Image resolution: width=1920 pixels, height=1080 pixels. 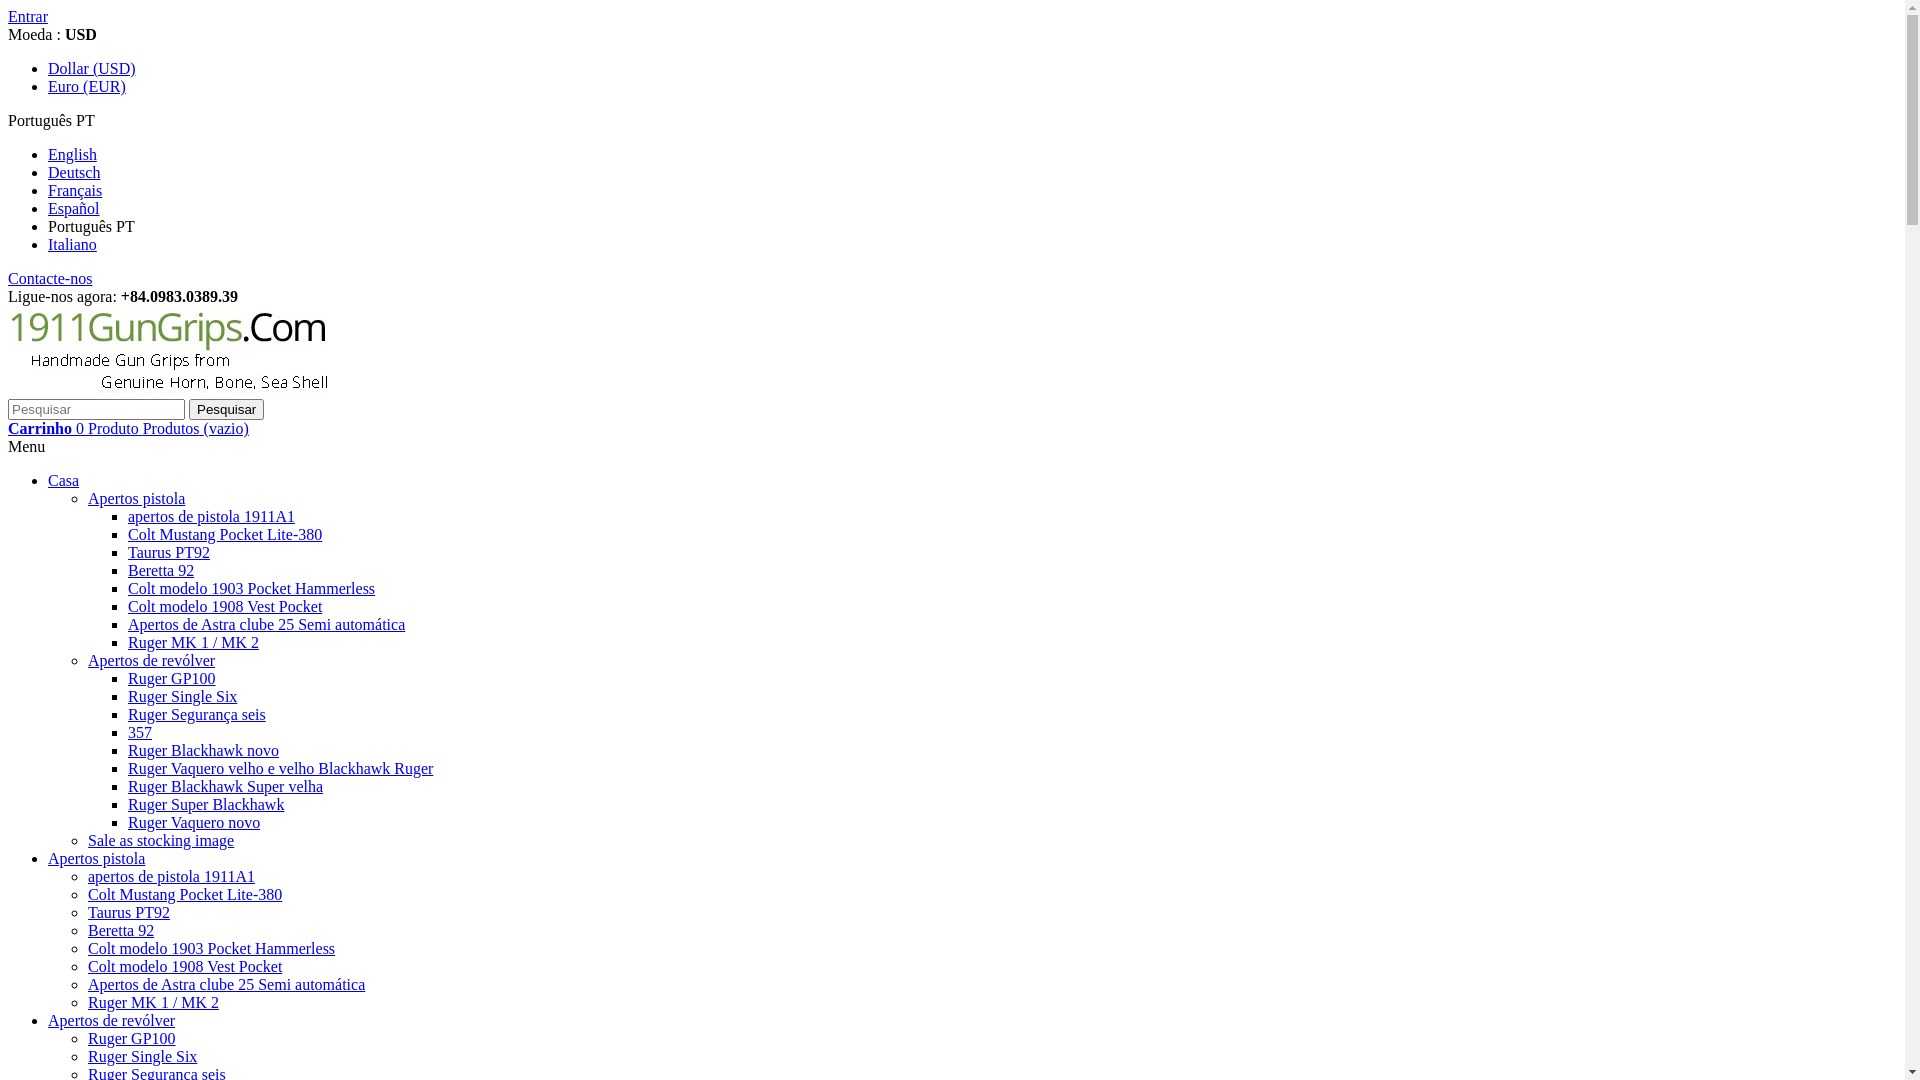 What do you see at coordinates (226, 786) in the screenshot?
I see `Ruger Blackhawk Super velha` at bounding box center [226, 786].